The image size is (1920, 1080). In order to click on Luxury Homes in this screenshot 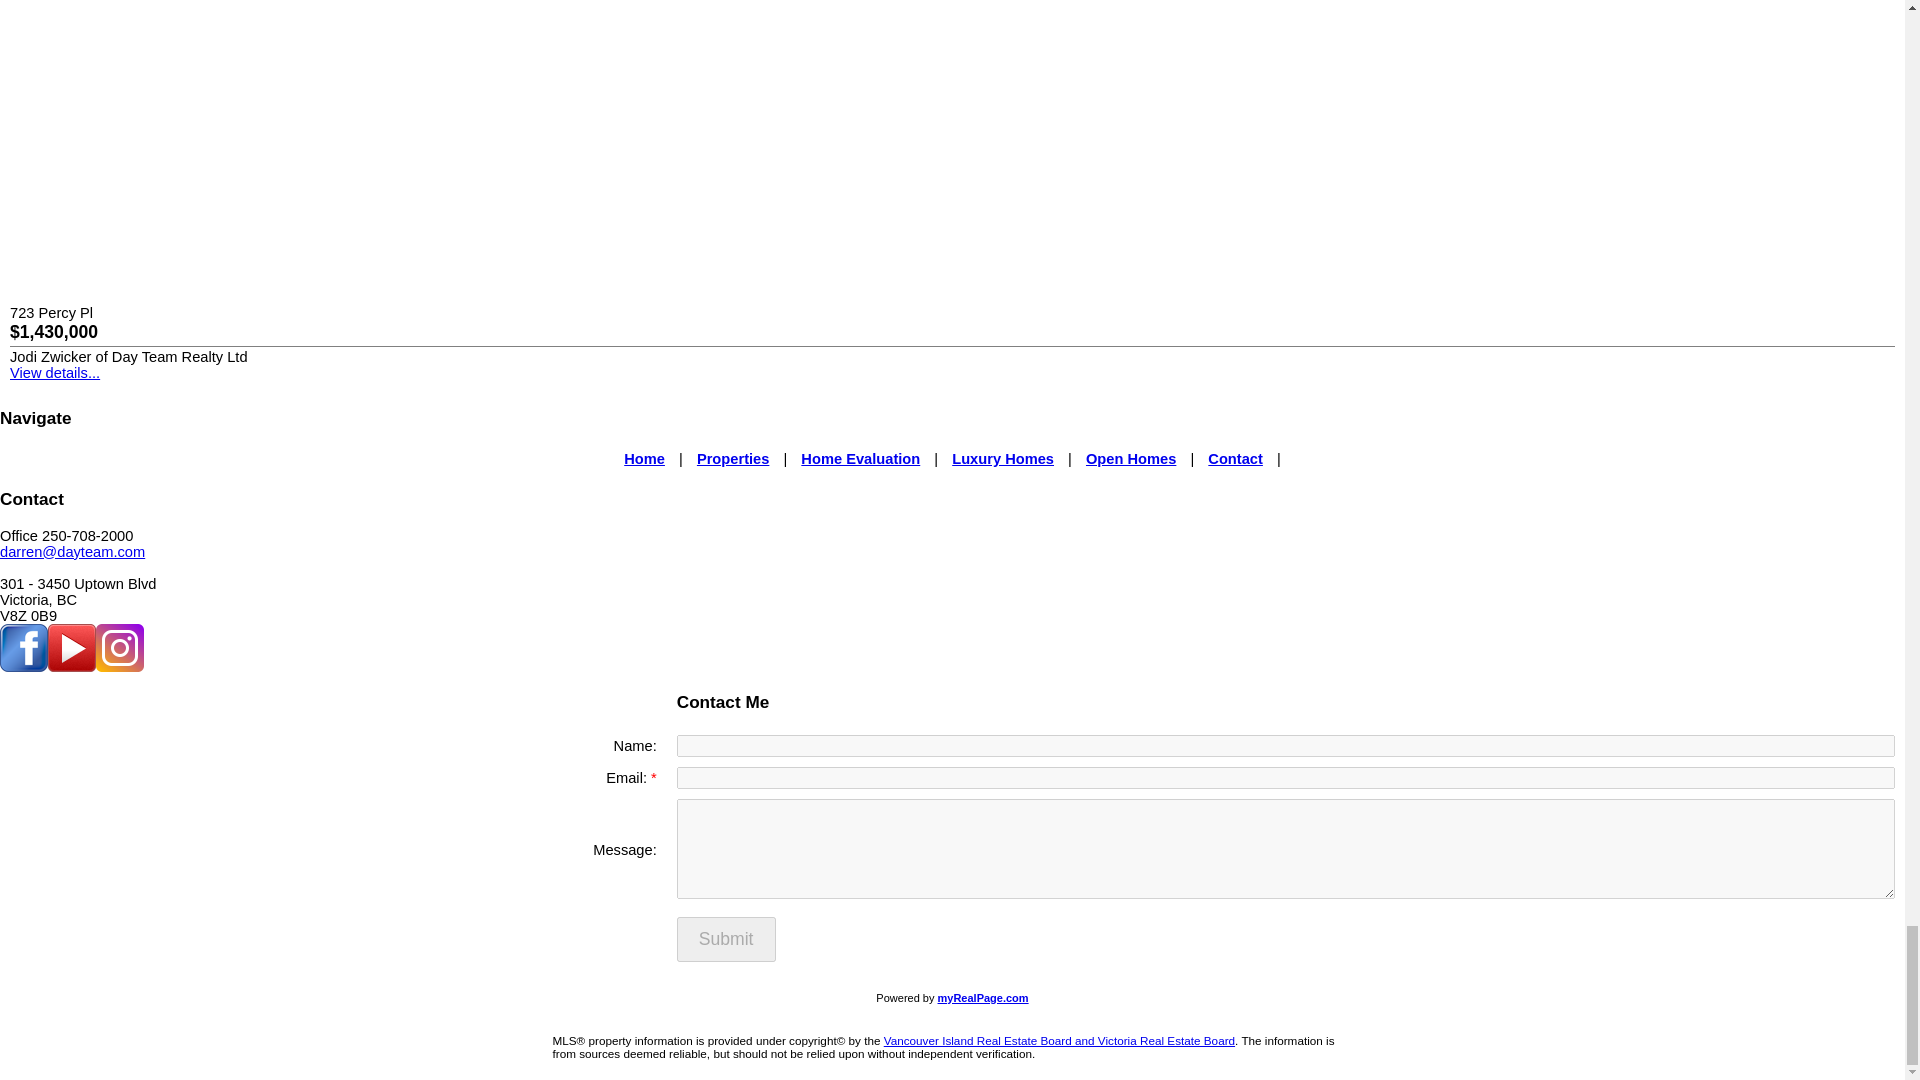, I will do `click(1003, 458)`.